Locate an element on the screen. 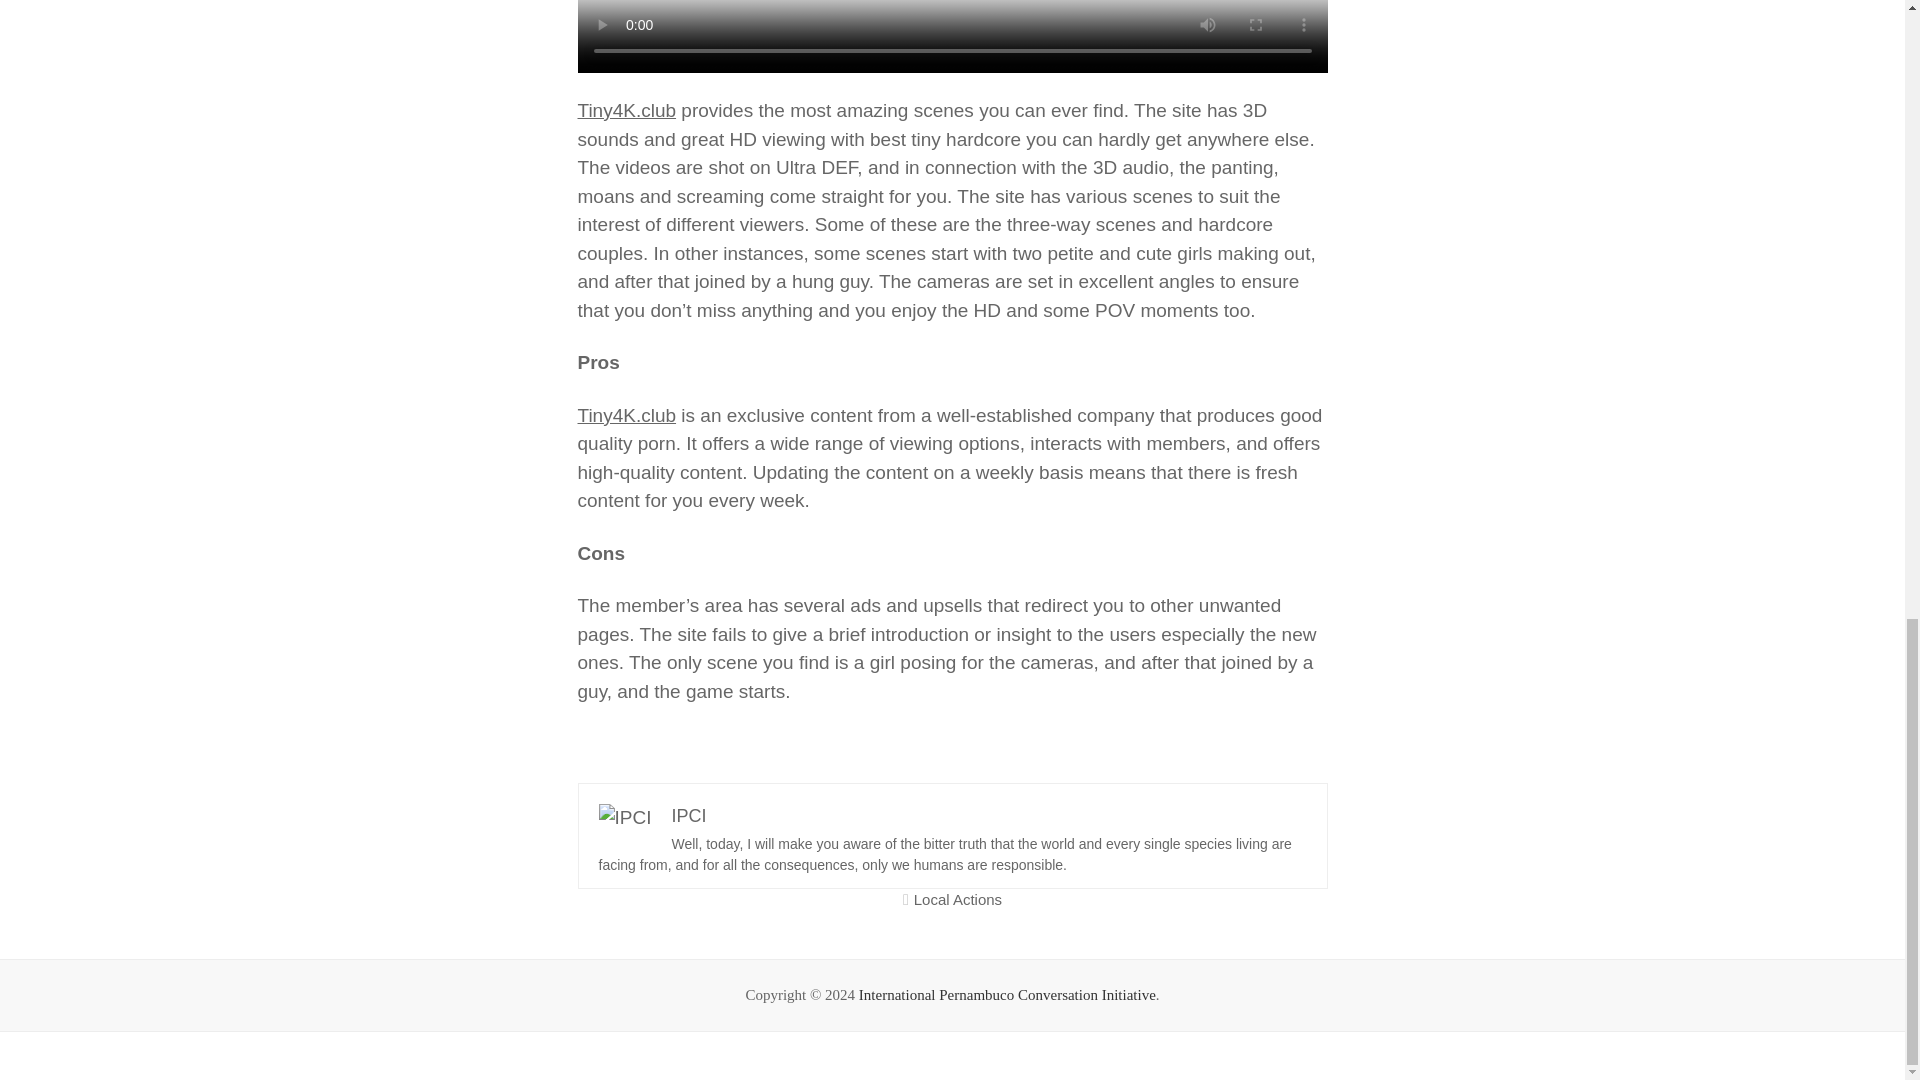 This screenshot has width=1920, height=1080. Tiny4K.club is located at coordinates (627, 415).